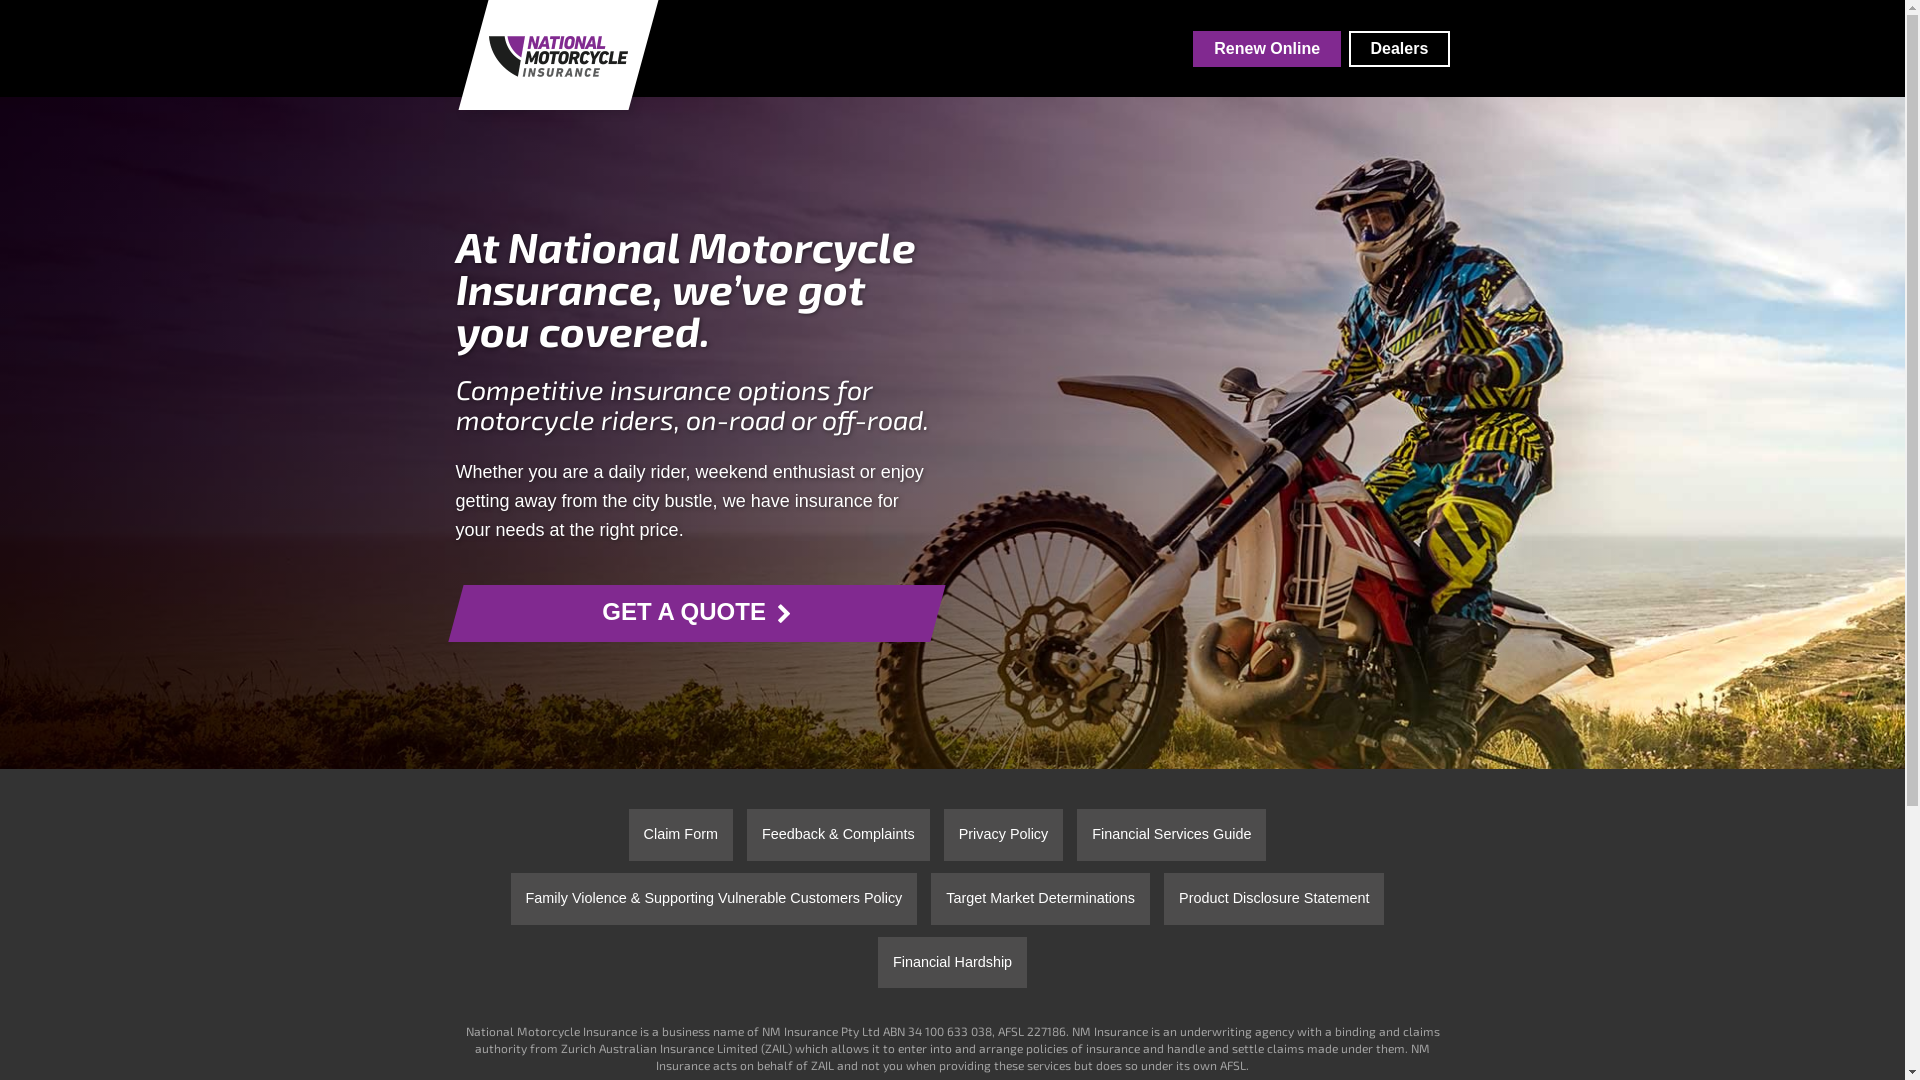  What do you see at coordinates (681, 835) in the screenshot?
I see `Claim Form` at bounding box center [681, 835].